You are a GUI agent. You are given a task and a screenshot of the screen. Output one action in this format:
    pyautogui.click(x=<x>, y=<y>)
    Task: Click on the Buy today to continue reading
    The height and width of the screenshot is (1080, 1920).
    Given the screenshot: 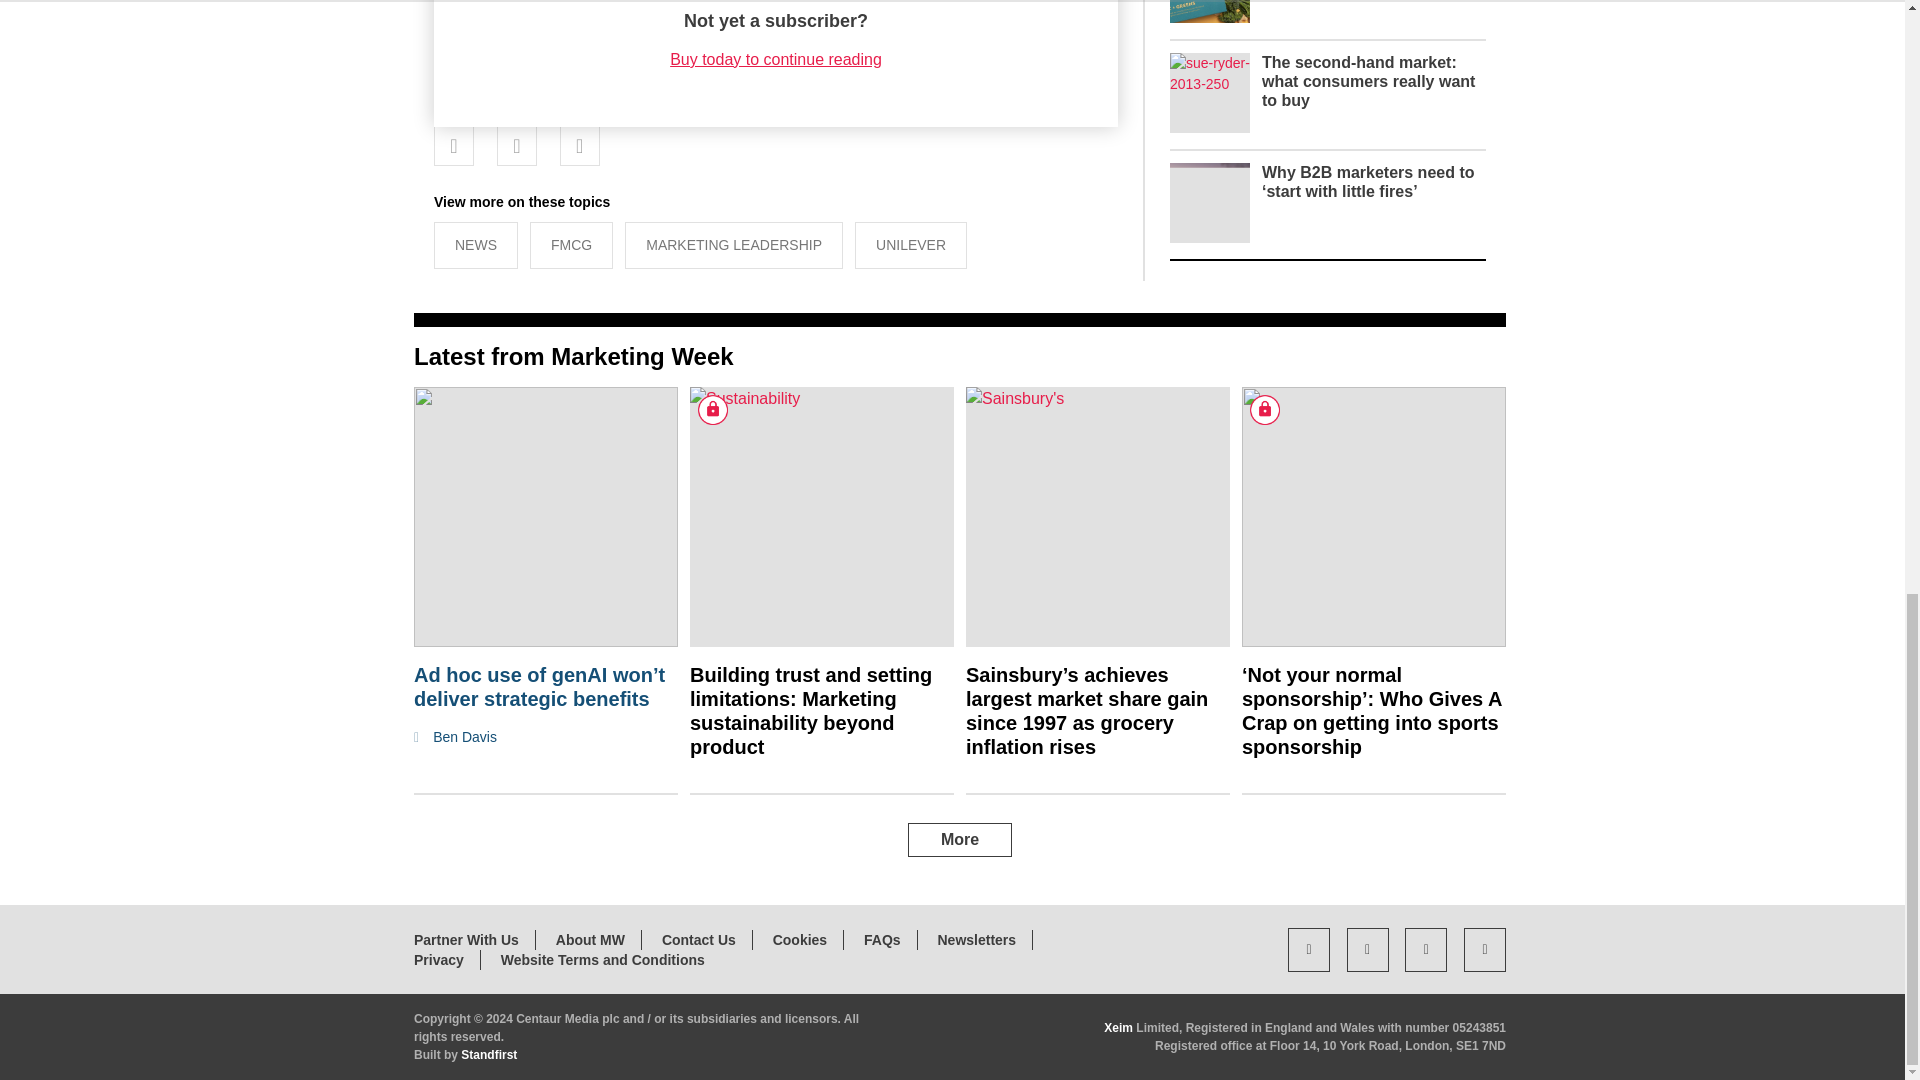 What is the action you would take?
    pyautogui.click(x=776, y=59)
    